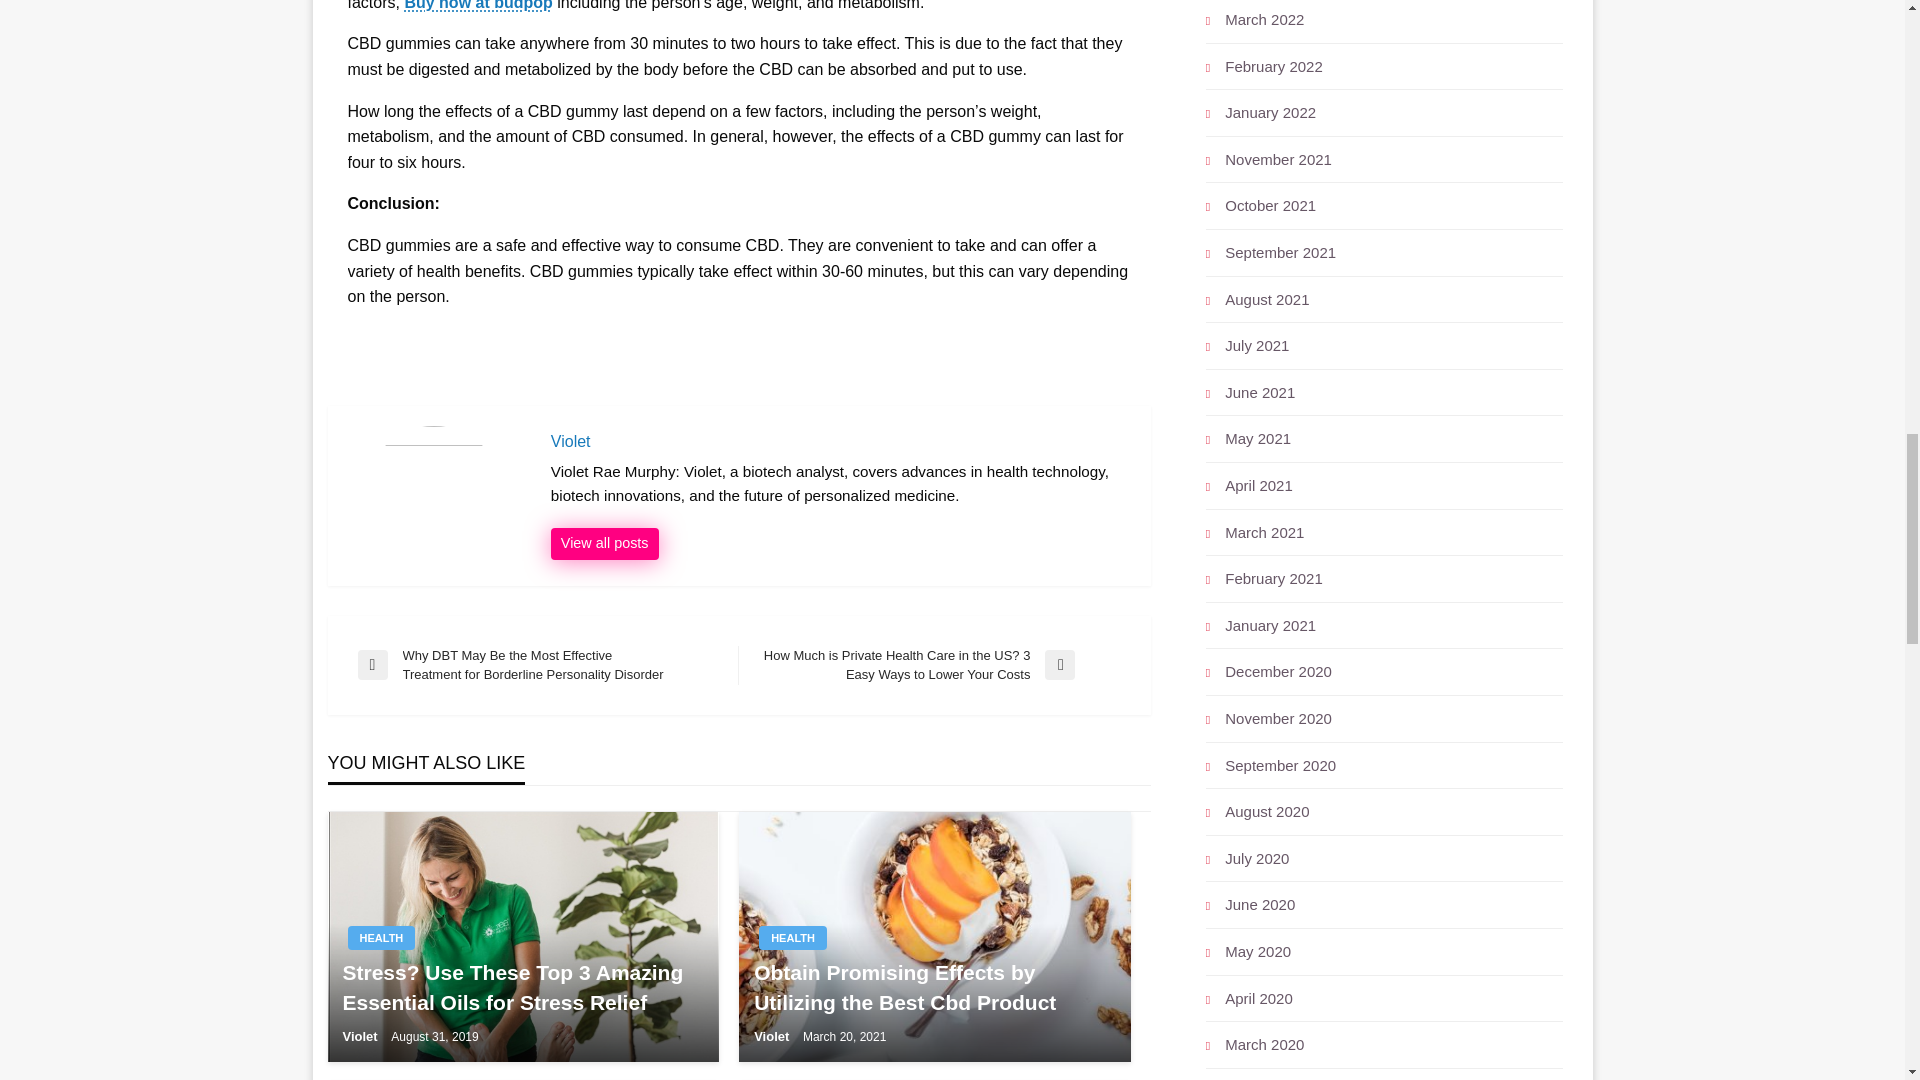  I want to click on Violet, so click(360, 1036).